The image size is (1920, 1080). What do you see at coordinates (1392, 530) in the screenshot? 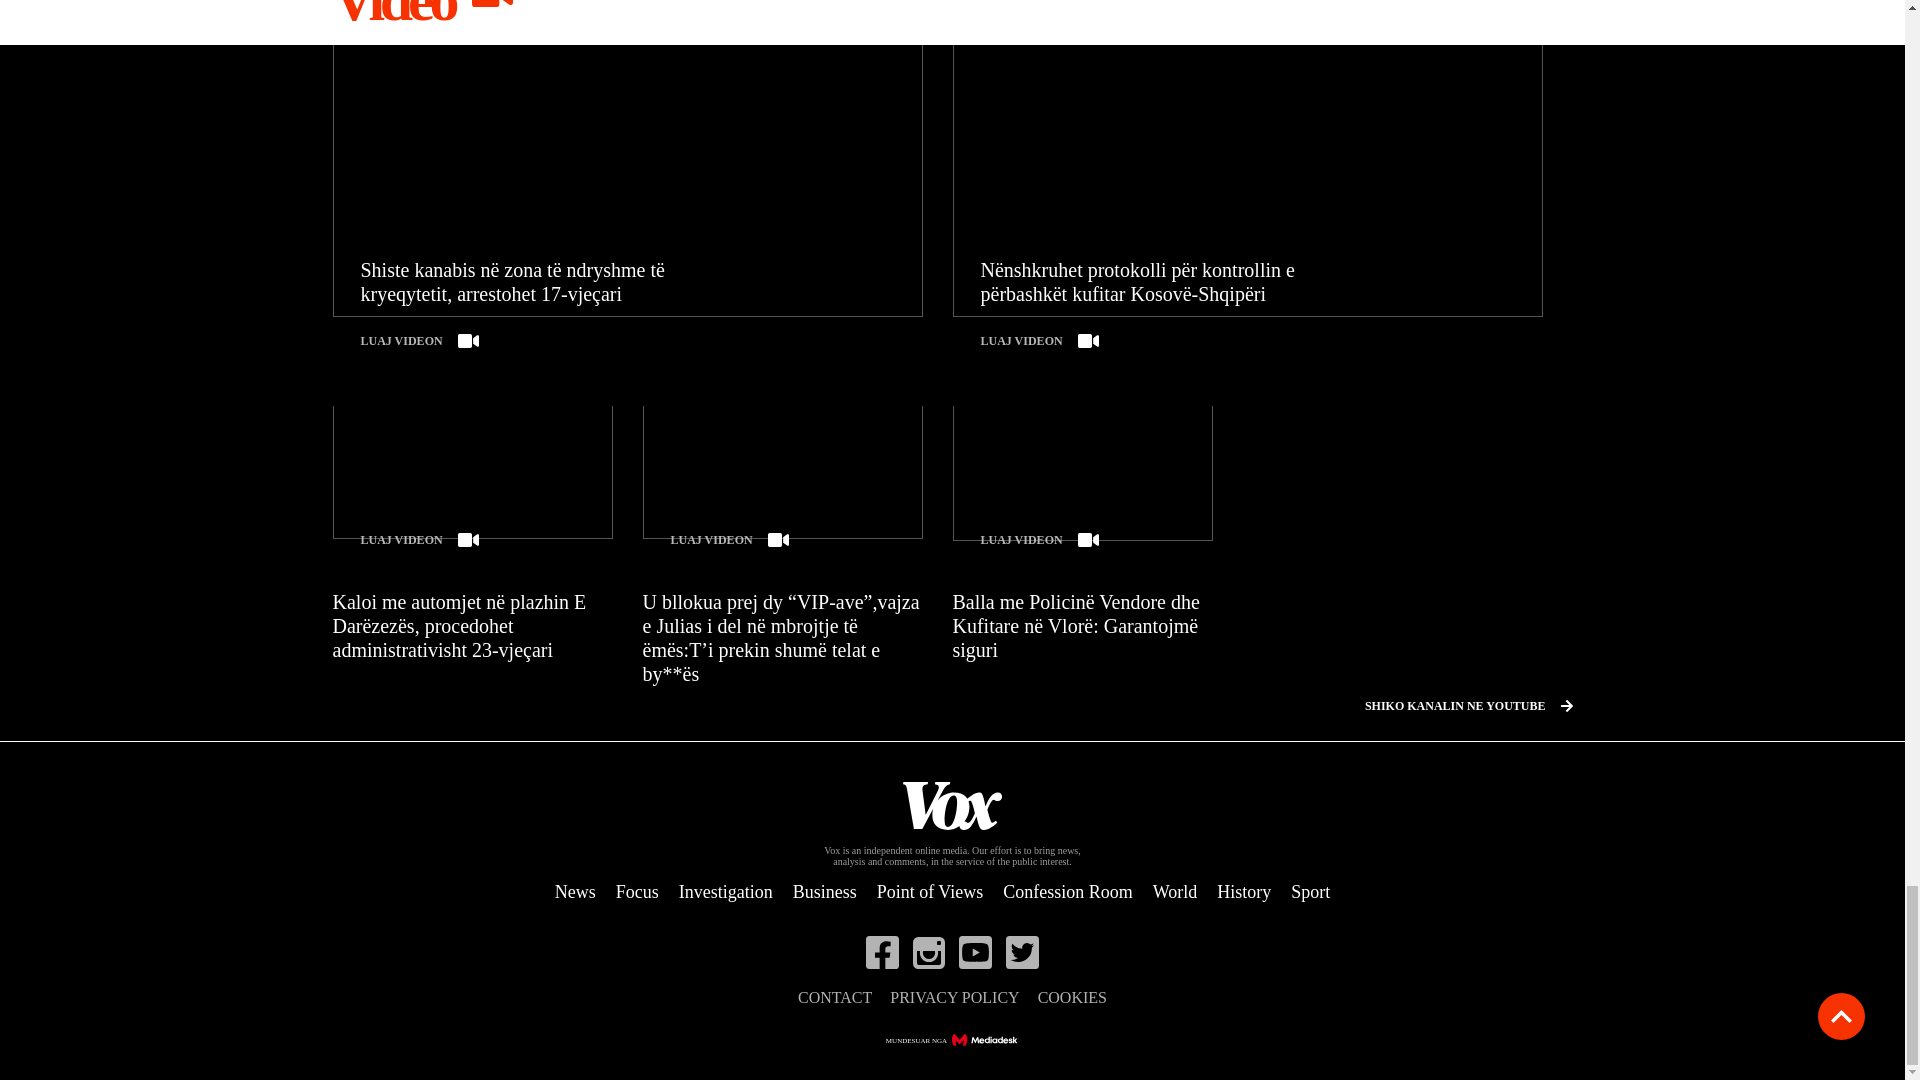
I see `3rd party ad content` at bounding box center [1392, 530].